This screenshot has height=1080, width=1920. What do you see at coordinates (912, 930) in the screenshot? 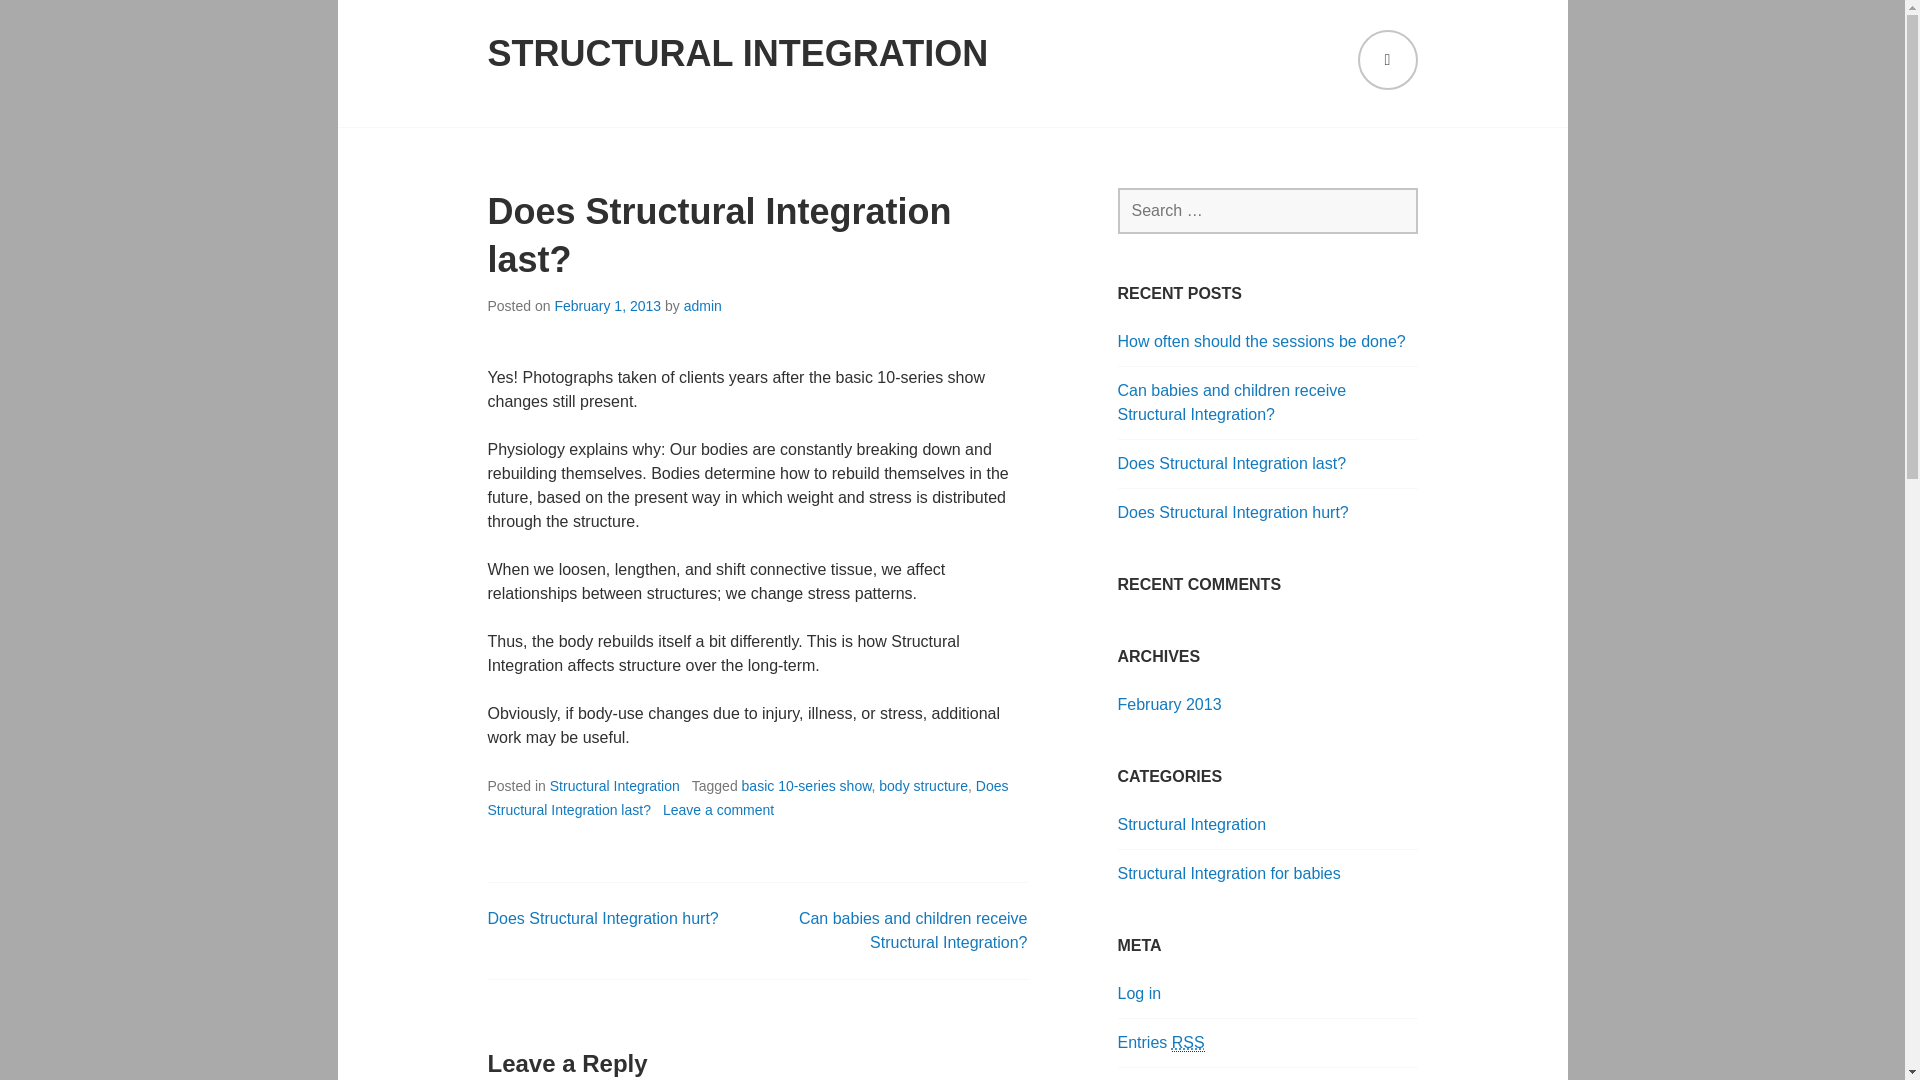
I see `Can babies and children receive Structural Integration?` at bounding box center [912, 930].